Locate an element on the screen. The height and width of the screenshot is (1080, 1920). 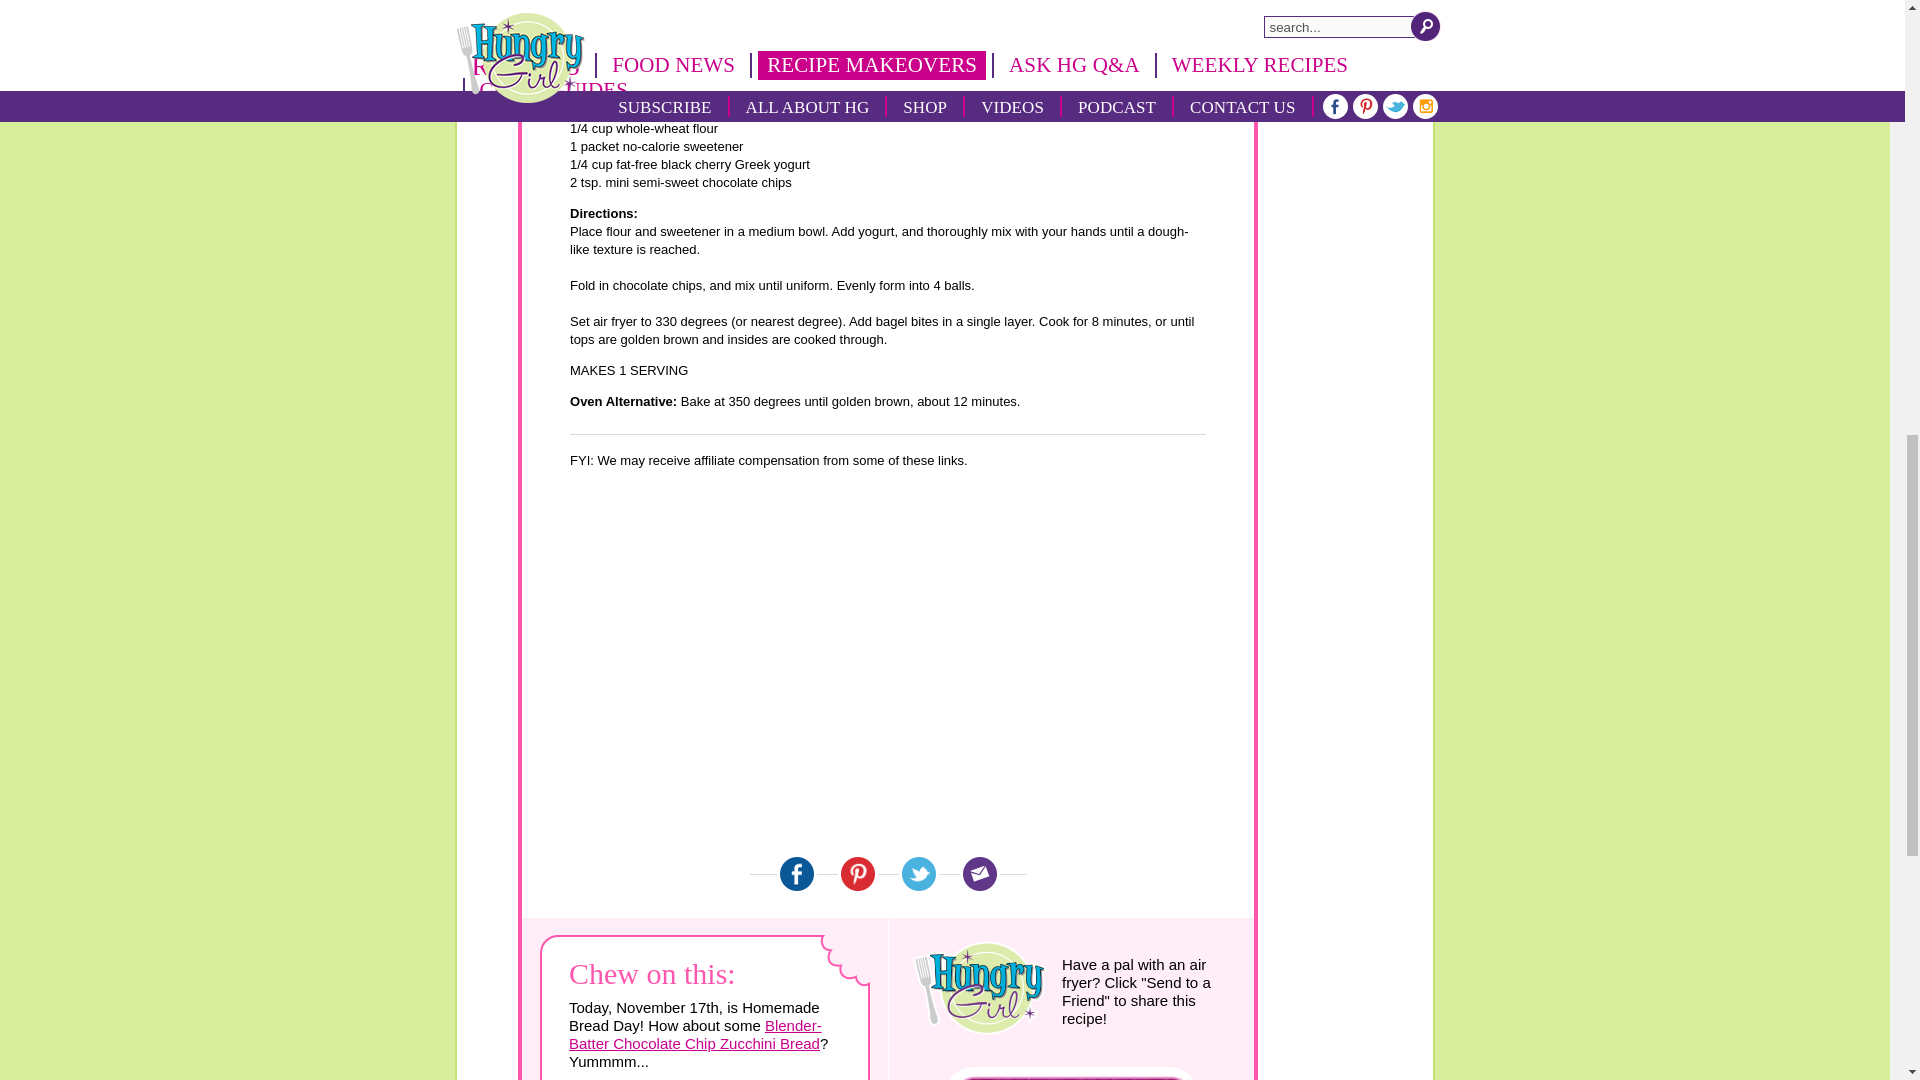
Vegetarian Recipes is located at coordinates (733, 67).